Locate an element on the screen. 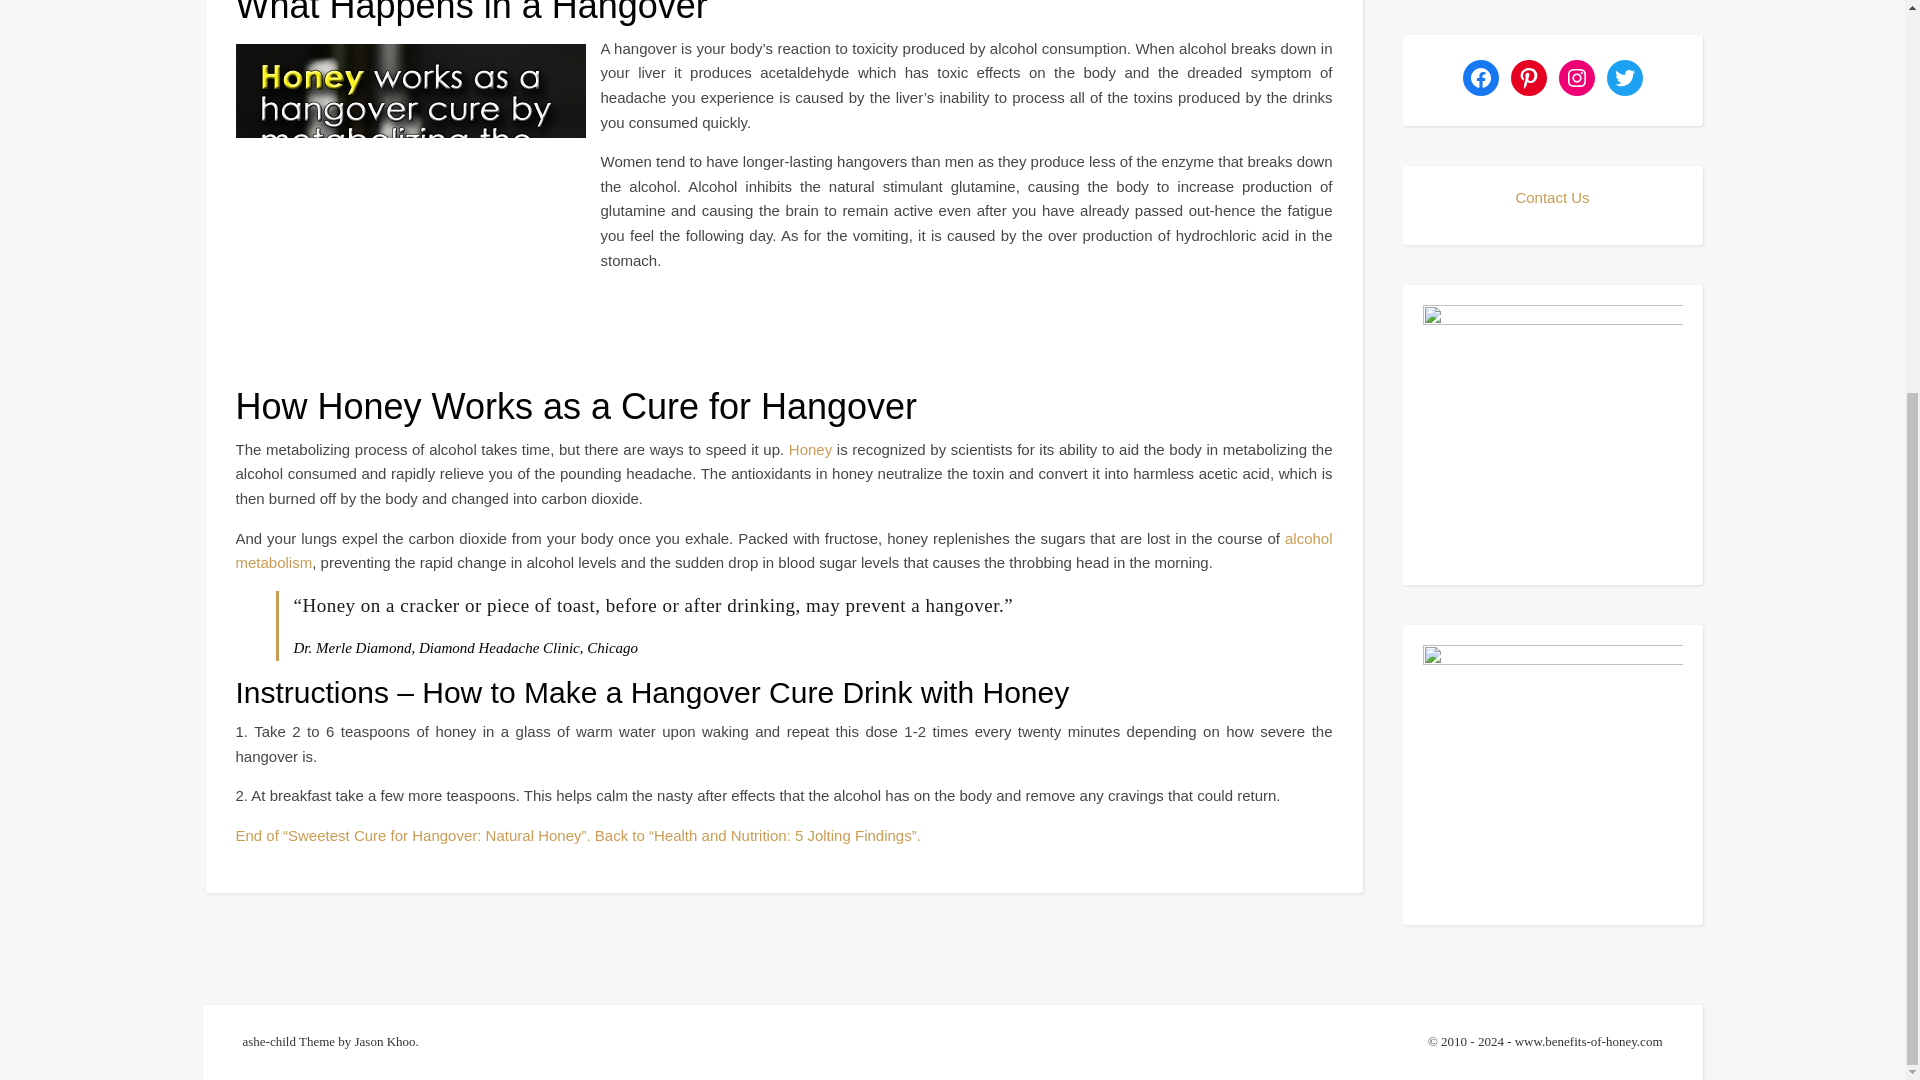  Contact Us is located at coordinates (1552, 198).